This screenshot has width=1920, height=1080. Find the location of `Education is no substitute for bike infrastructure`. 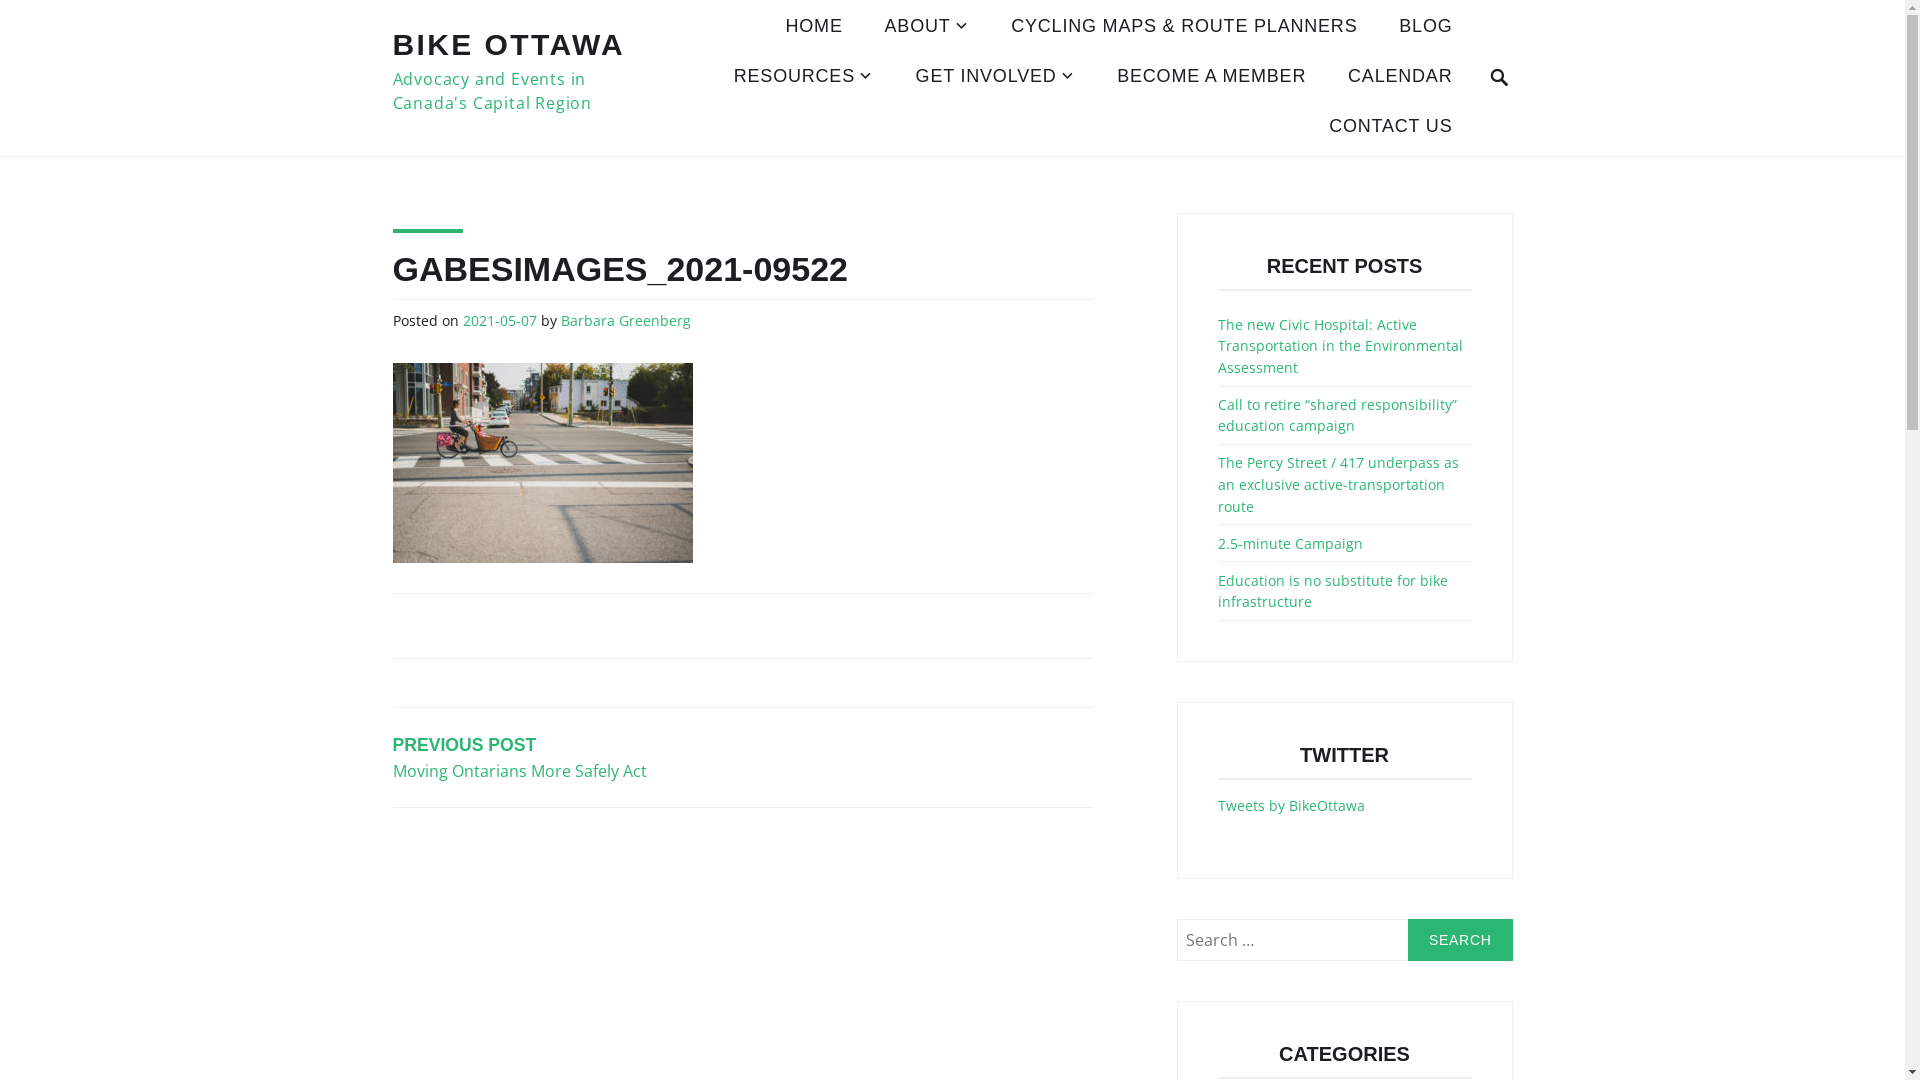

Education is no substitute for bike infrastructure is located at coordinates (1333, 592).